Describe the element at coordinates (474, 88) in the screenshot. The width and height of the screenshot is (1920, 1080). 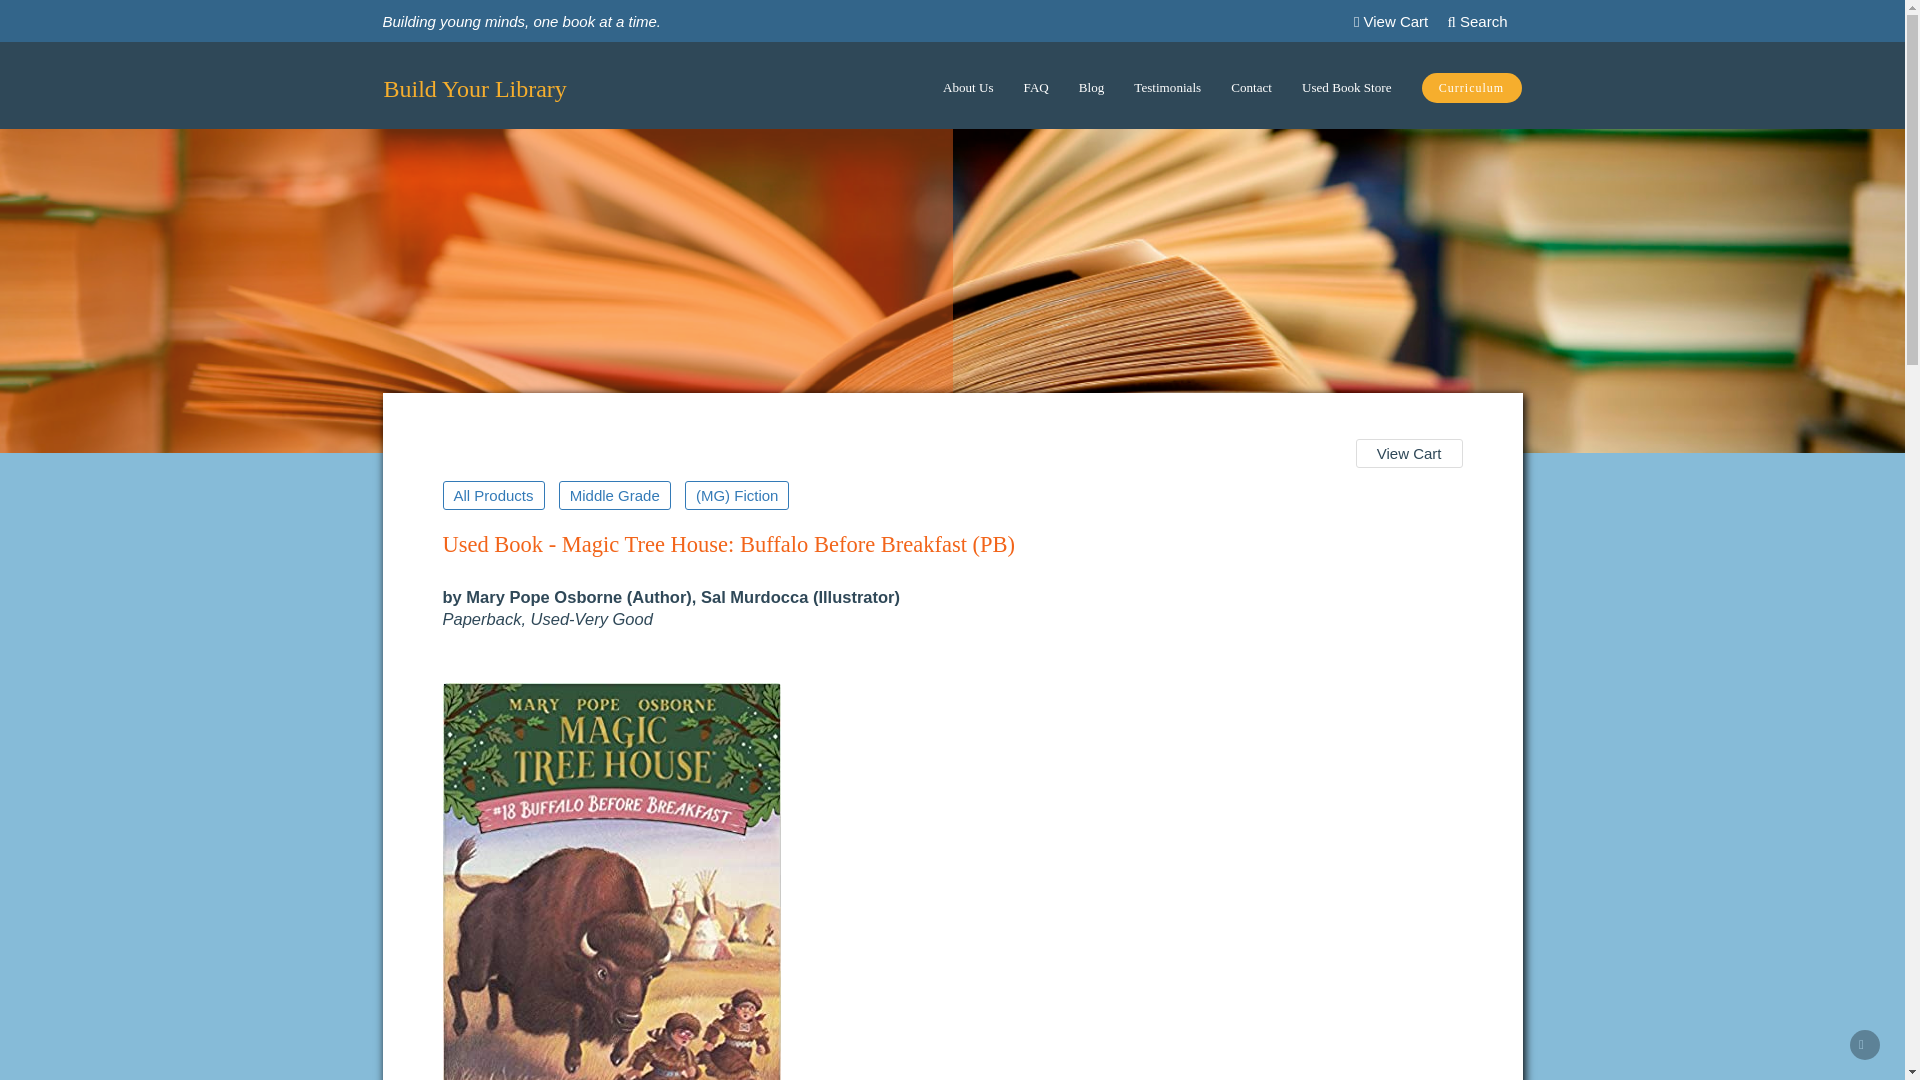
I see `Build Your Library` at that location.